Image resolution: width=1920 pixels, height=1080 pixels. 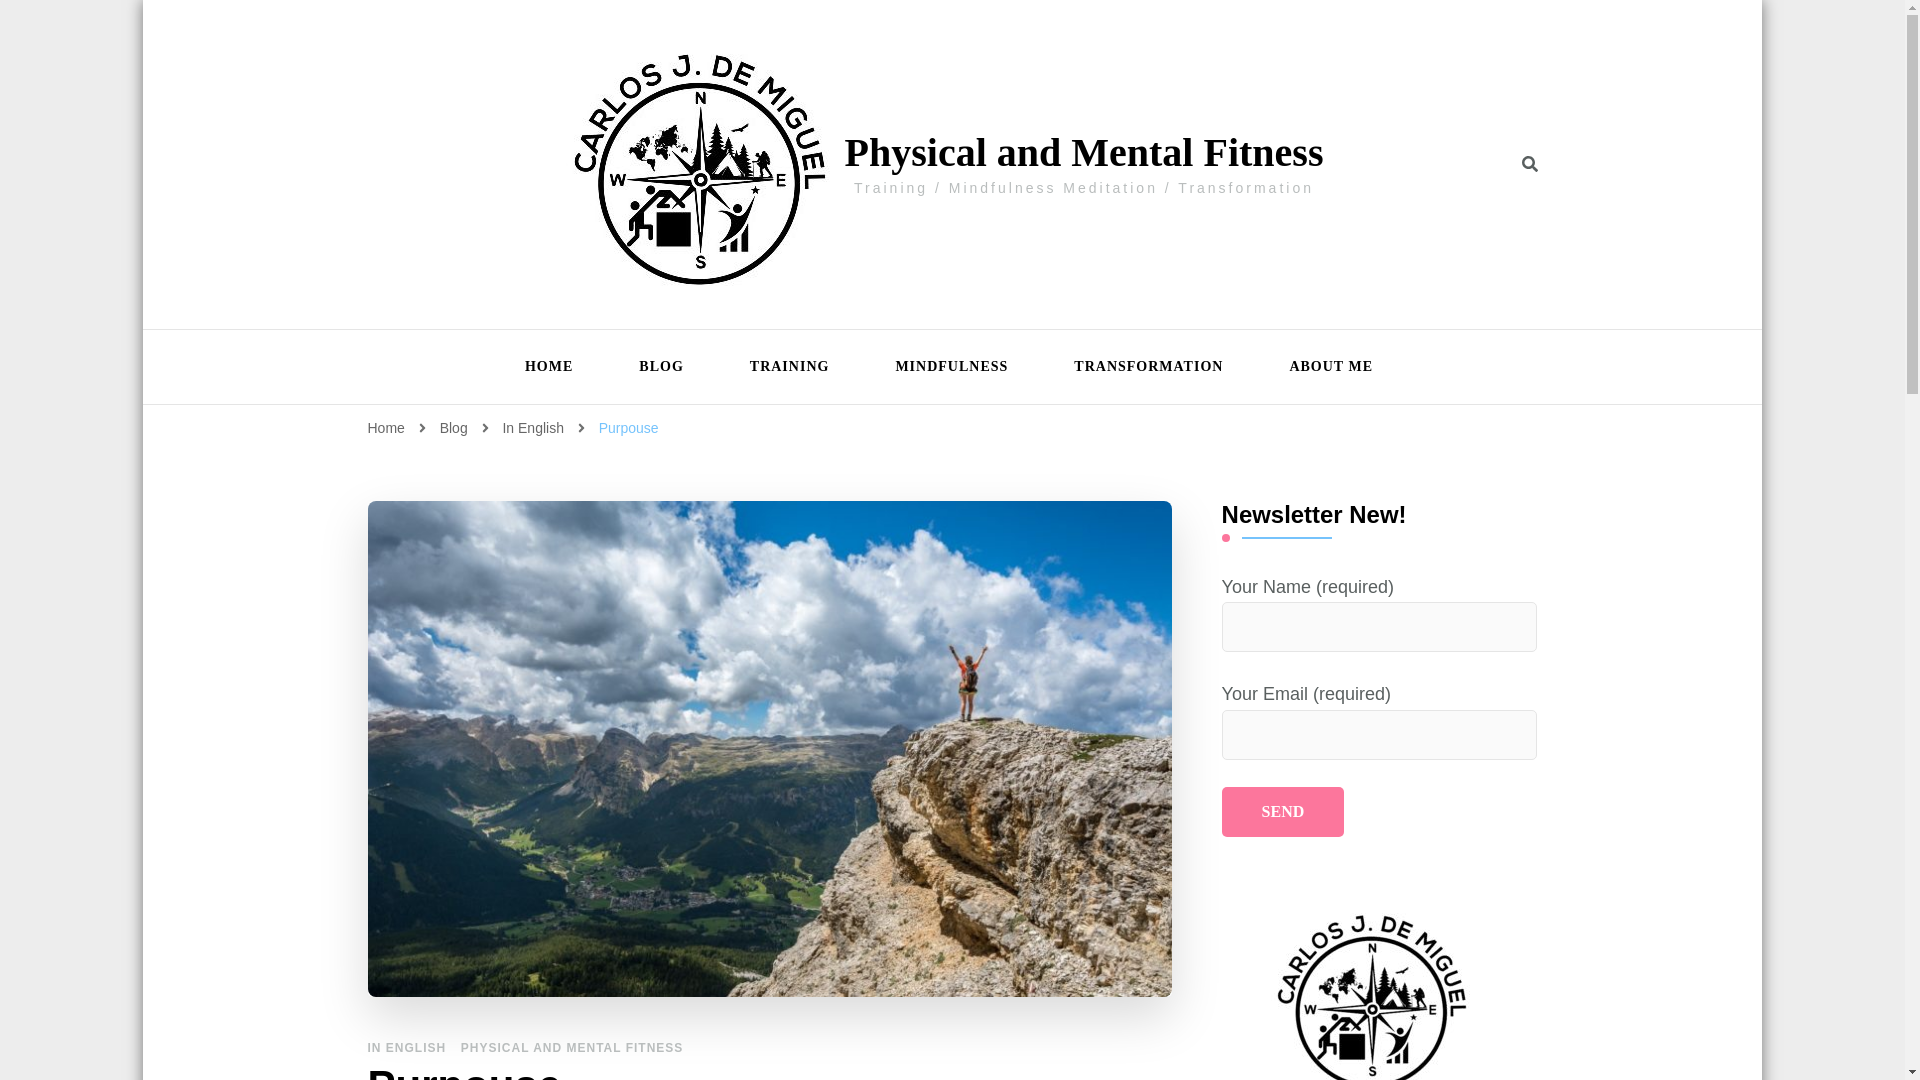 I want to click on Home, so click(x=386, y=428).